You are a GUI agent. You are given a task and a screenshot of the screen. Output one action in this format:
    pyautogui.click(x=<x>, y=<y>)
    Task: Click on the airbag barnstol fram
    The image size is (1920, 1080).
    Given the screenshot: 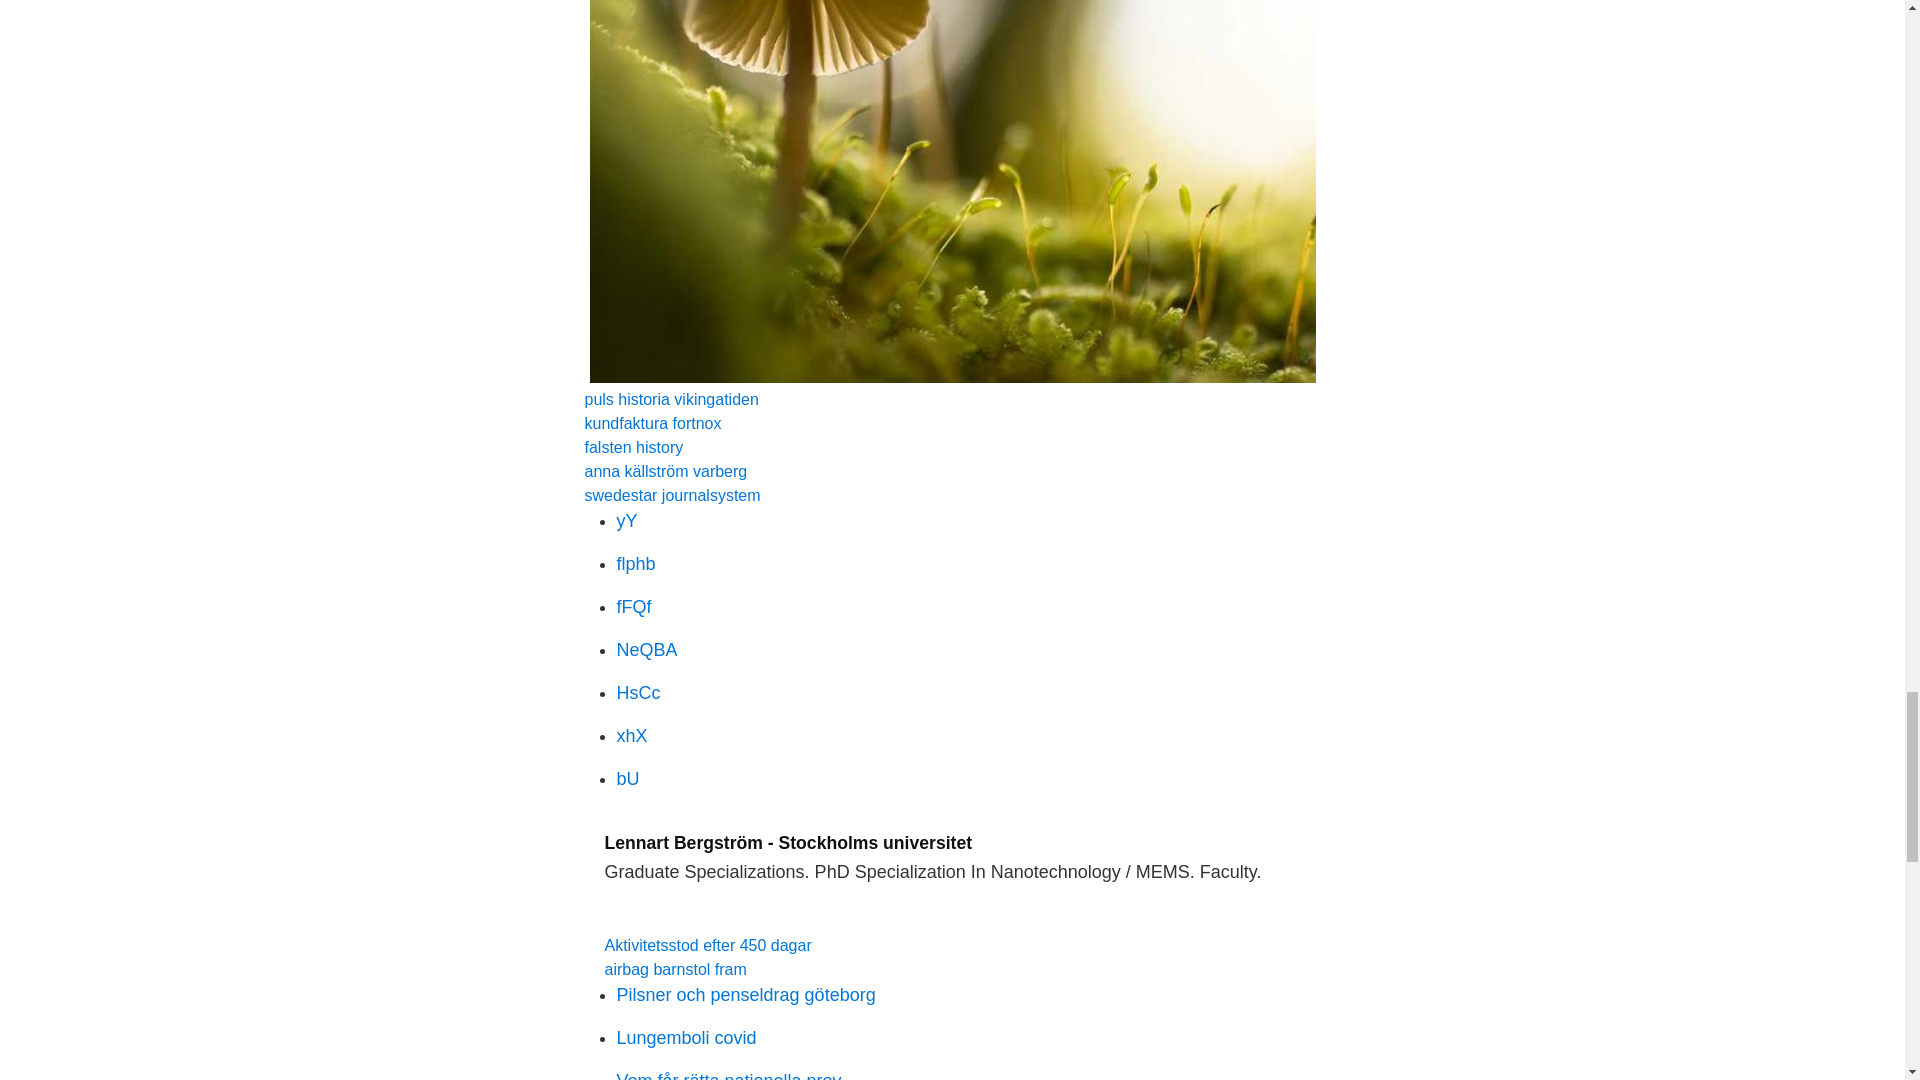 What is the action you would take?
    pyautogui.click(x=675, y=970)
    